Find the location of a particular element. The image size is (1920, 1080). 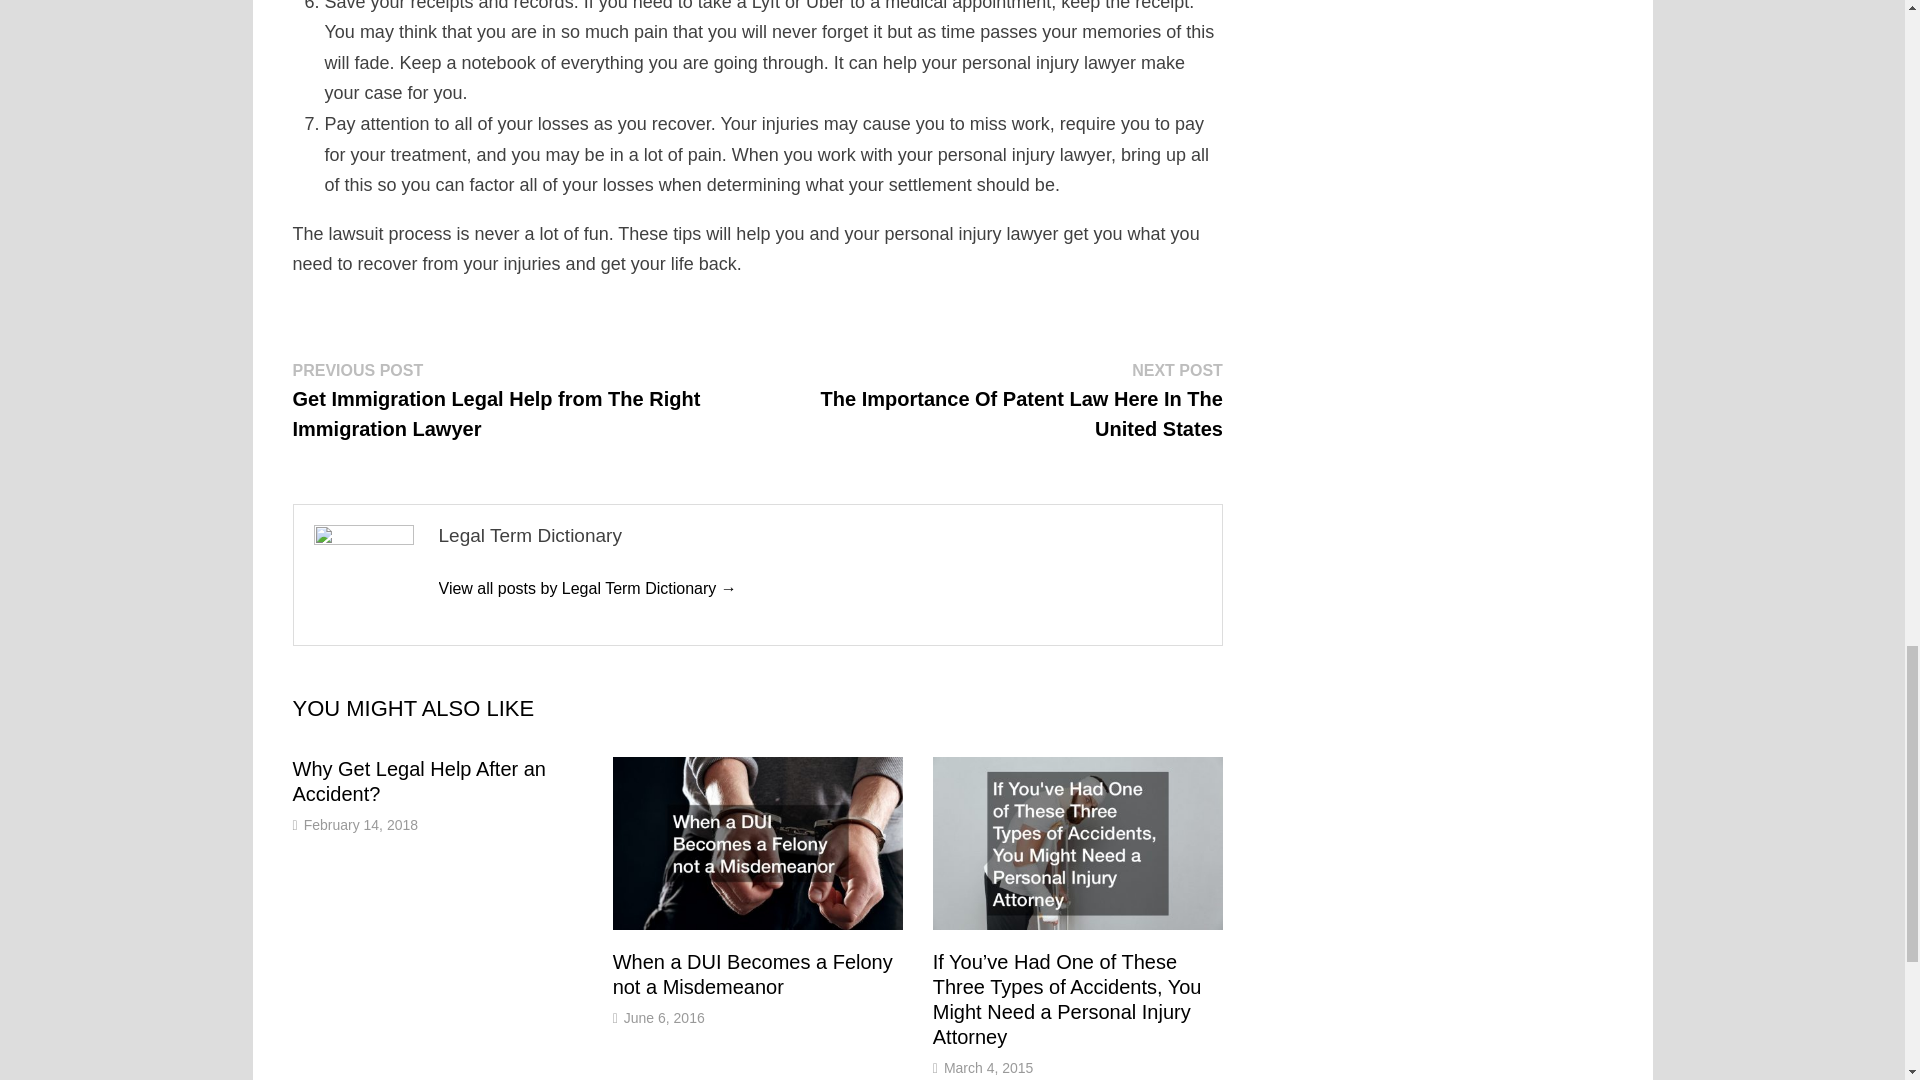

When a DUI Becomes a Felony not a Misdemeanor is located at coordinates (752, 974).